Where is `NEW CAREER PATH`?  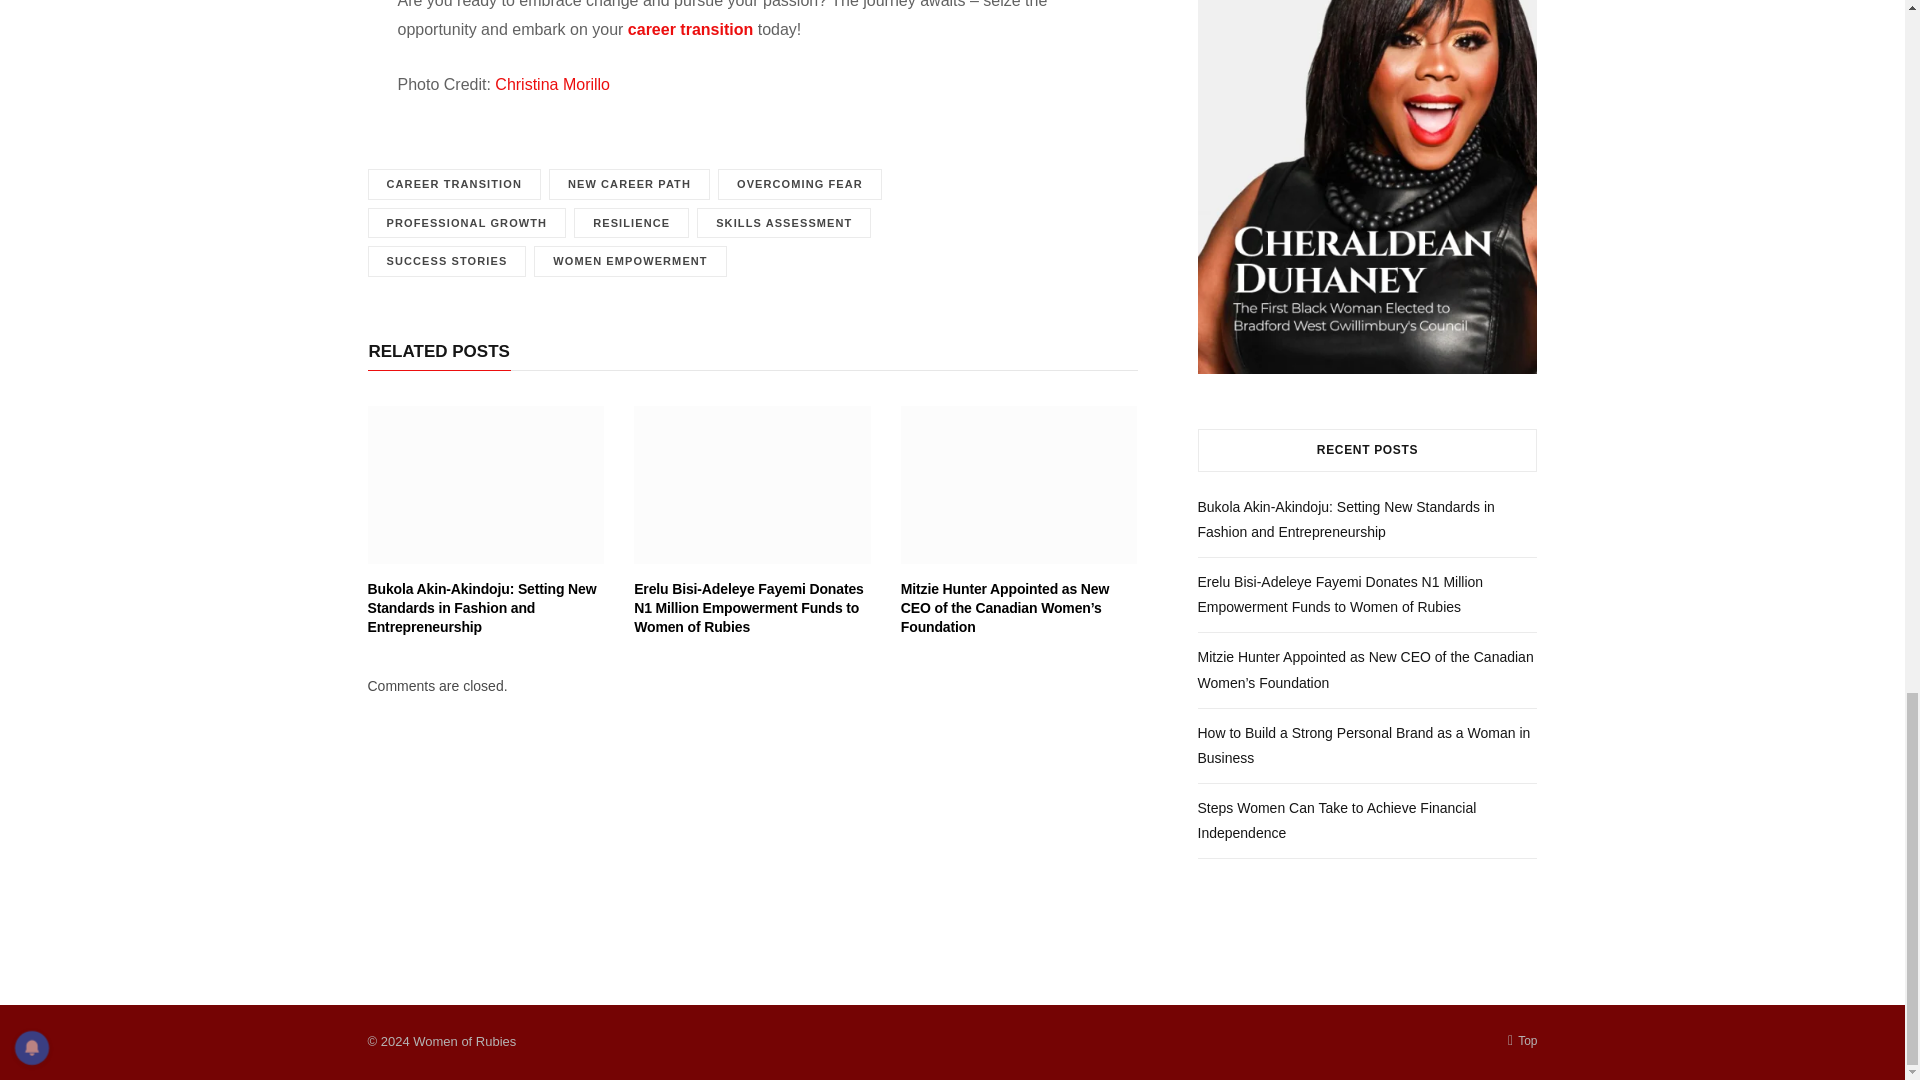
NEW CAREER PATH is located at coordinates (630, 184).